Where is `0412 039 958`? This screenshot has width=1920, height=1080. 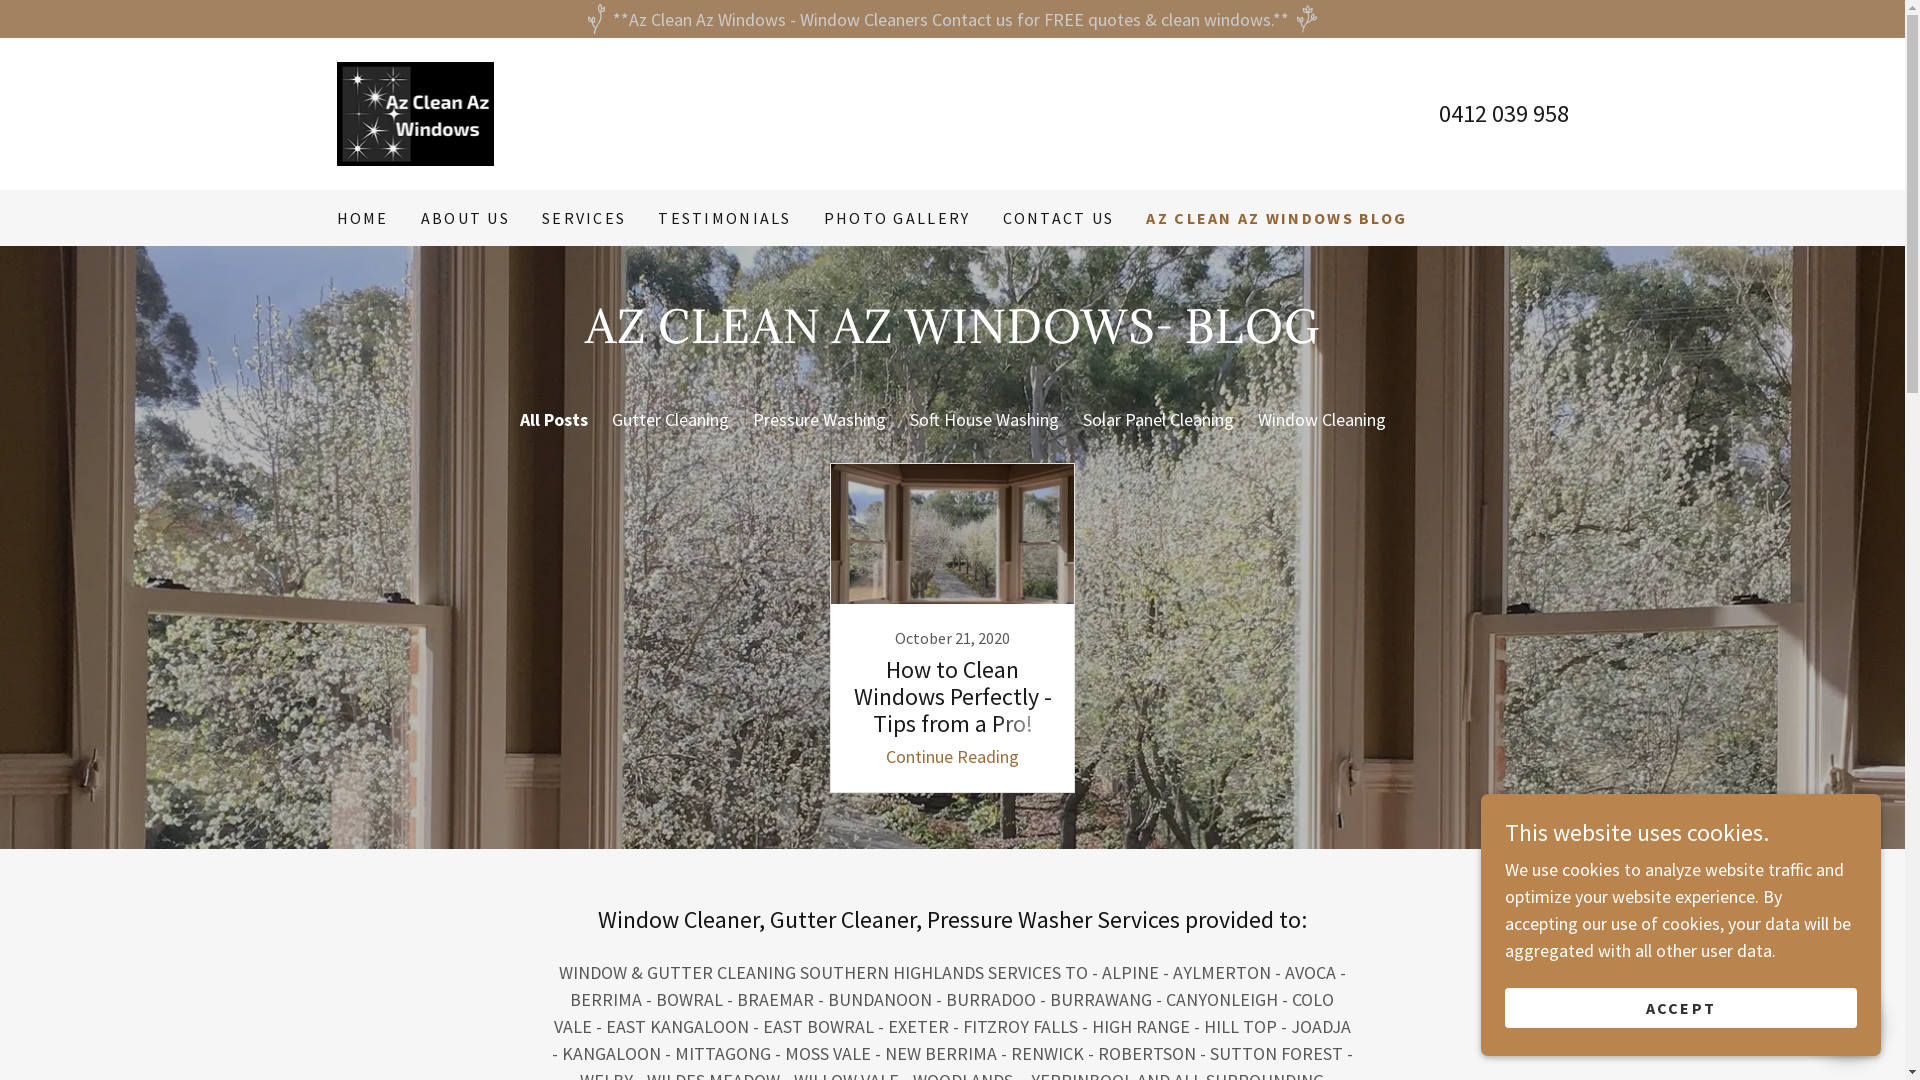 0412 039 958 is located at coordinates (1503, 114).